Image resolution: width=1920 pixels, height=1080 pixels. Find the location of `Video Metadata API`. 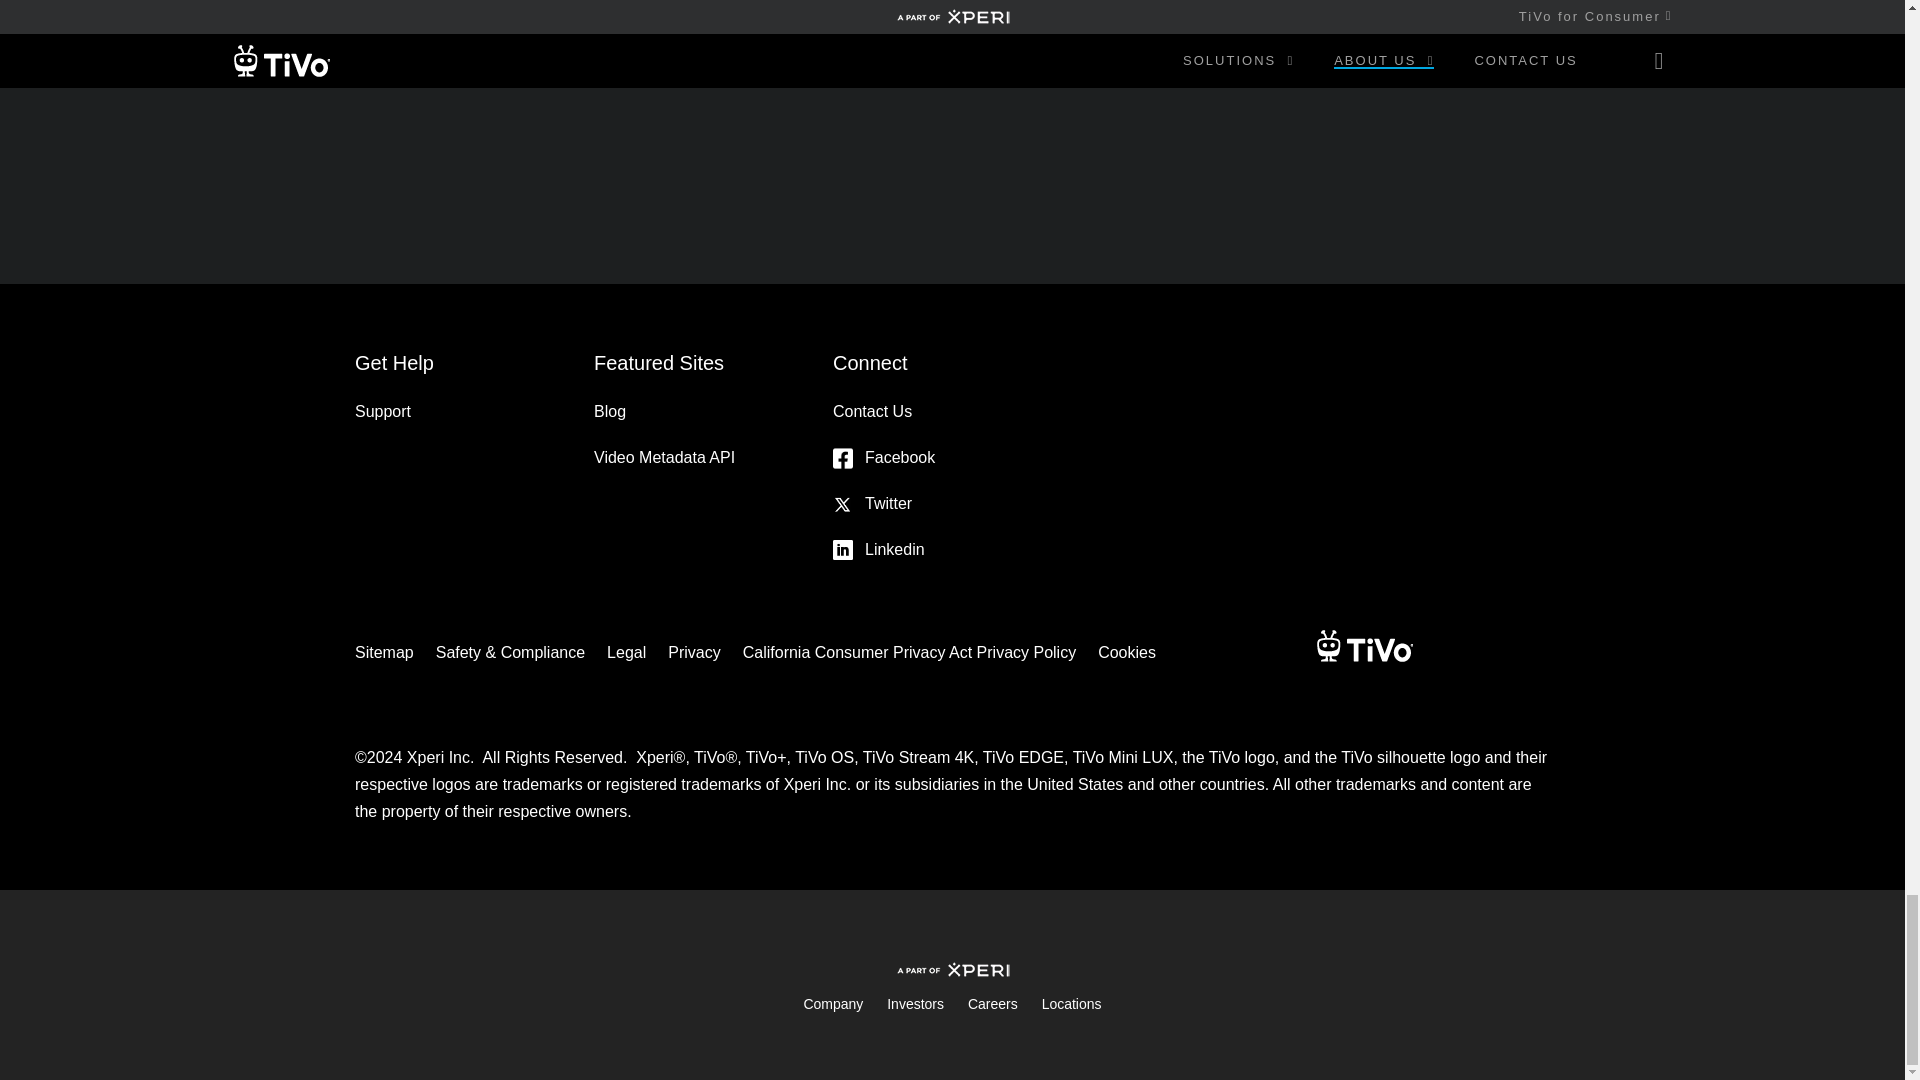

Video Metadata API is located at coordinates (664, 446).